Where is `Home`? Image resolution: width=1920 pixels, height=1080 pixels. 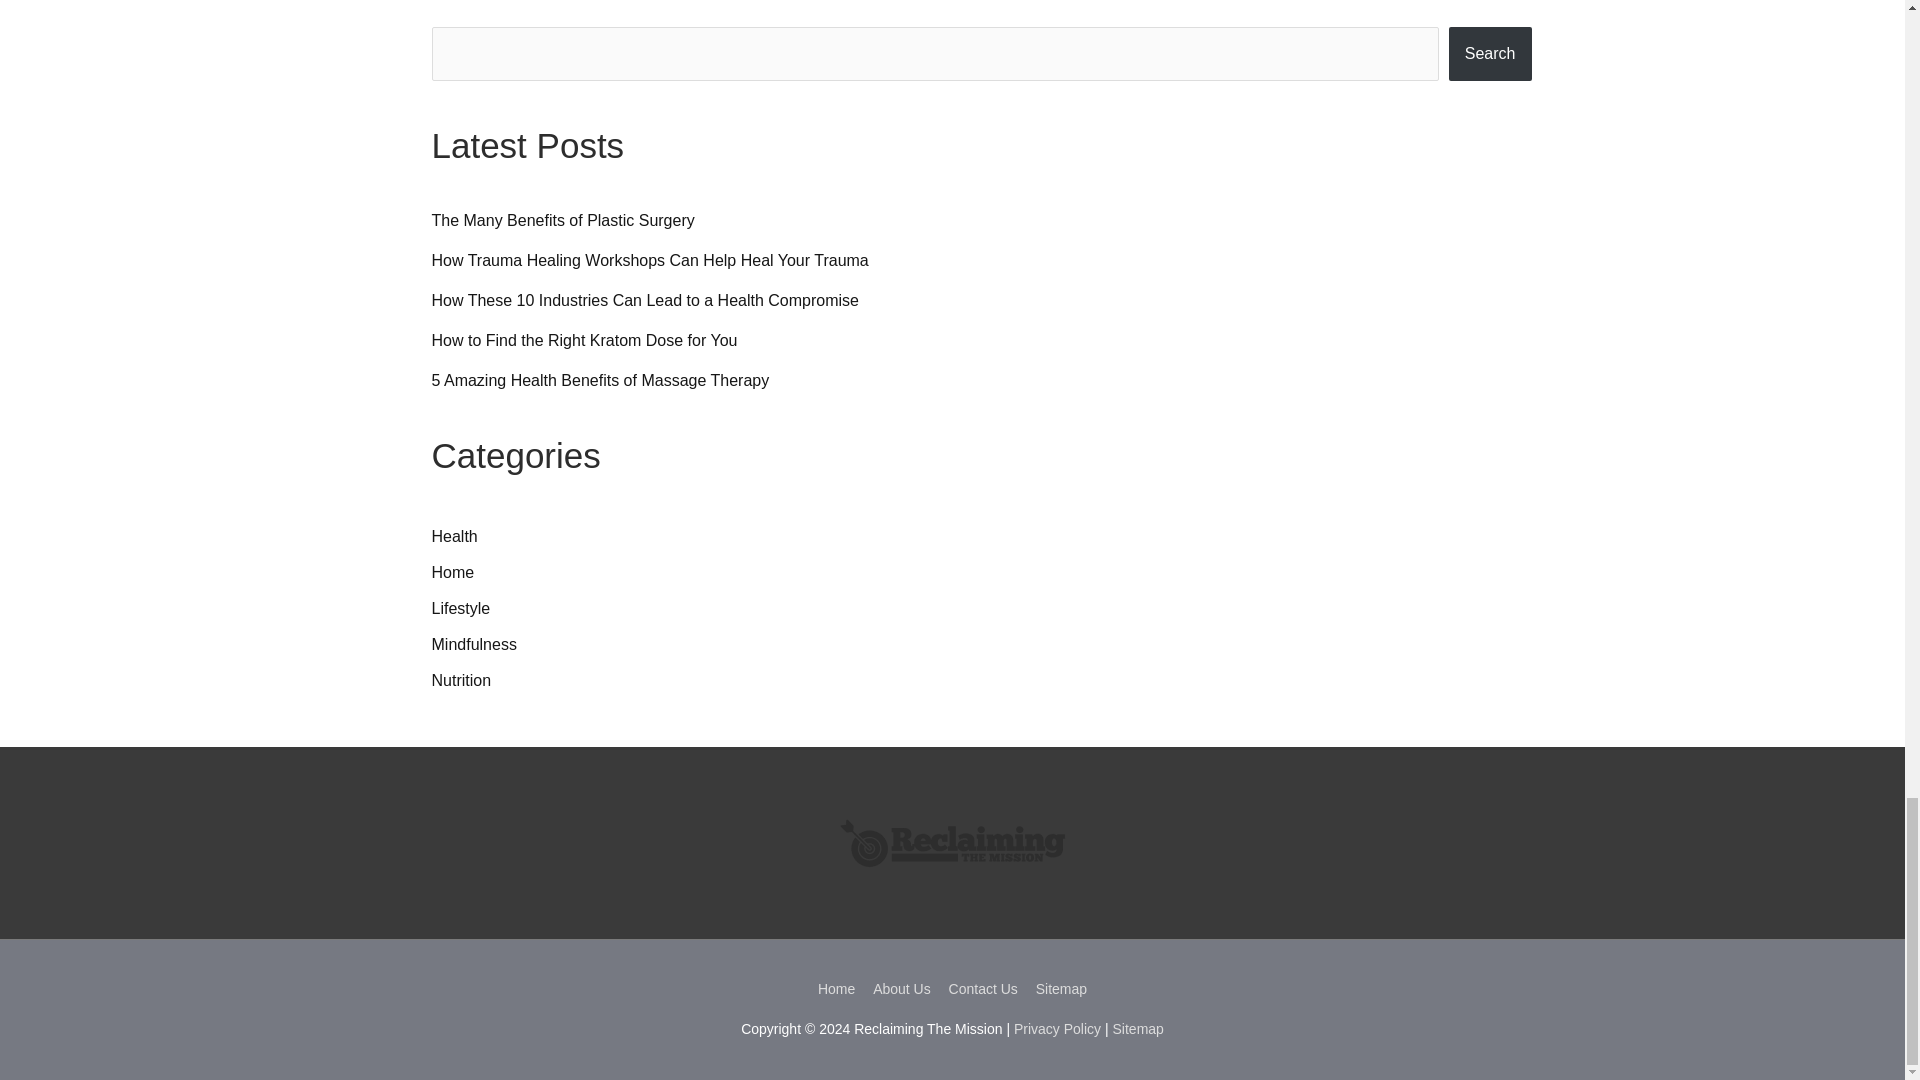
Home is located at coordinates (840, 988).